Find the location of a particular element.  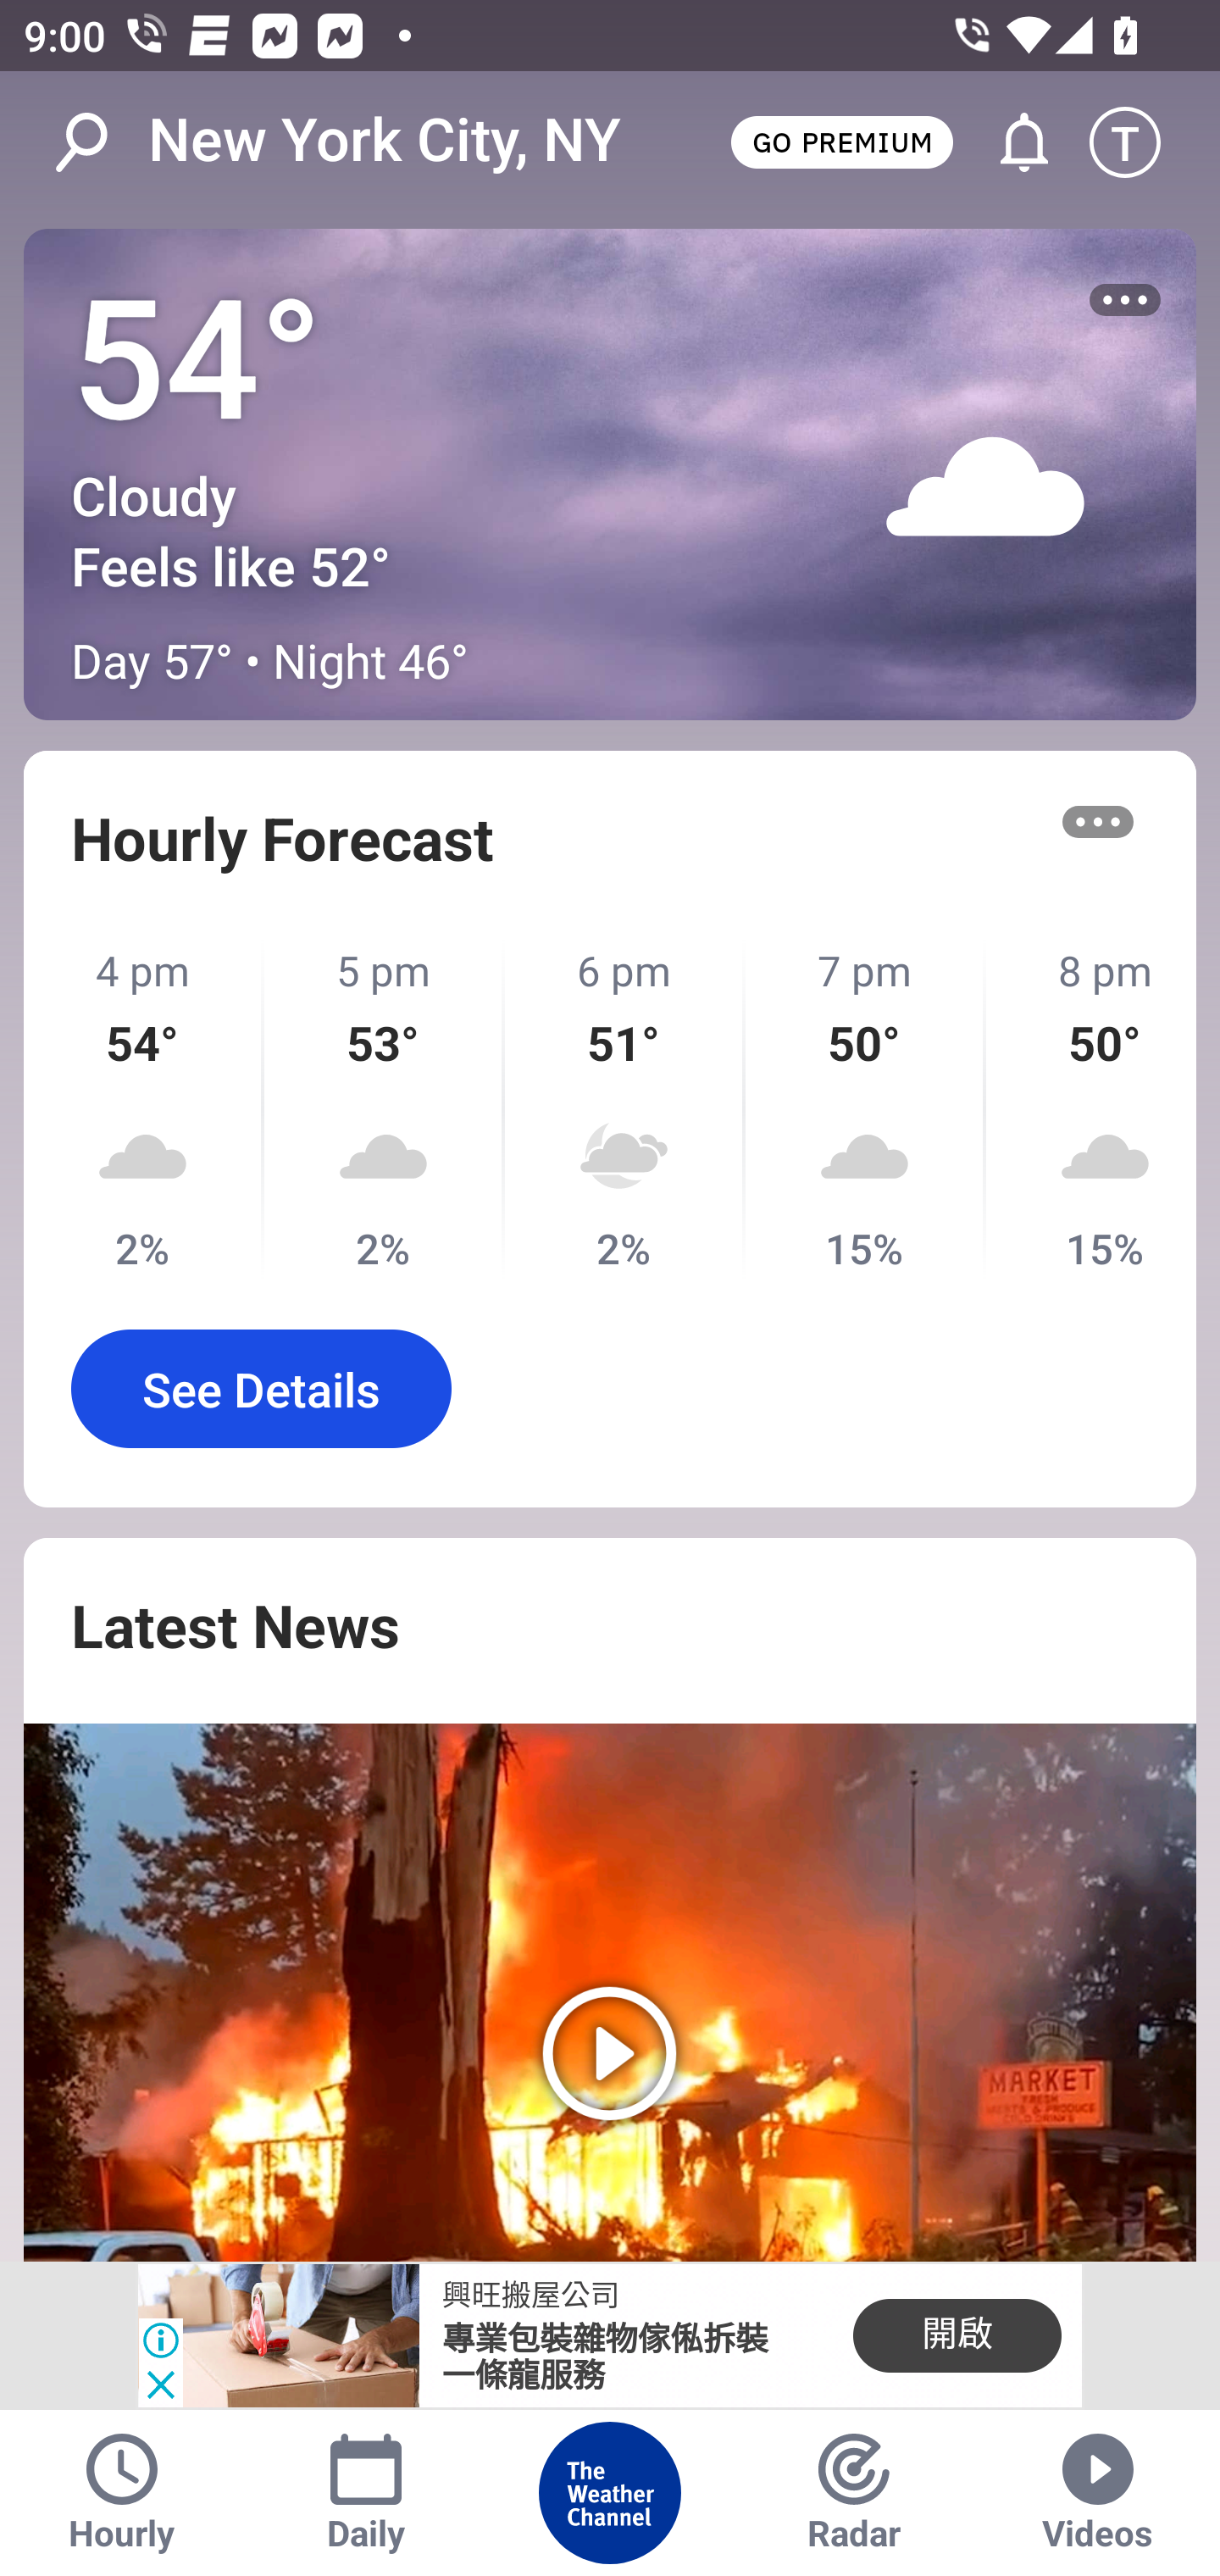

Daily Tab Daily is located at coordinates (366, 2493).